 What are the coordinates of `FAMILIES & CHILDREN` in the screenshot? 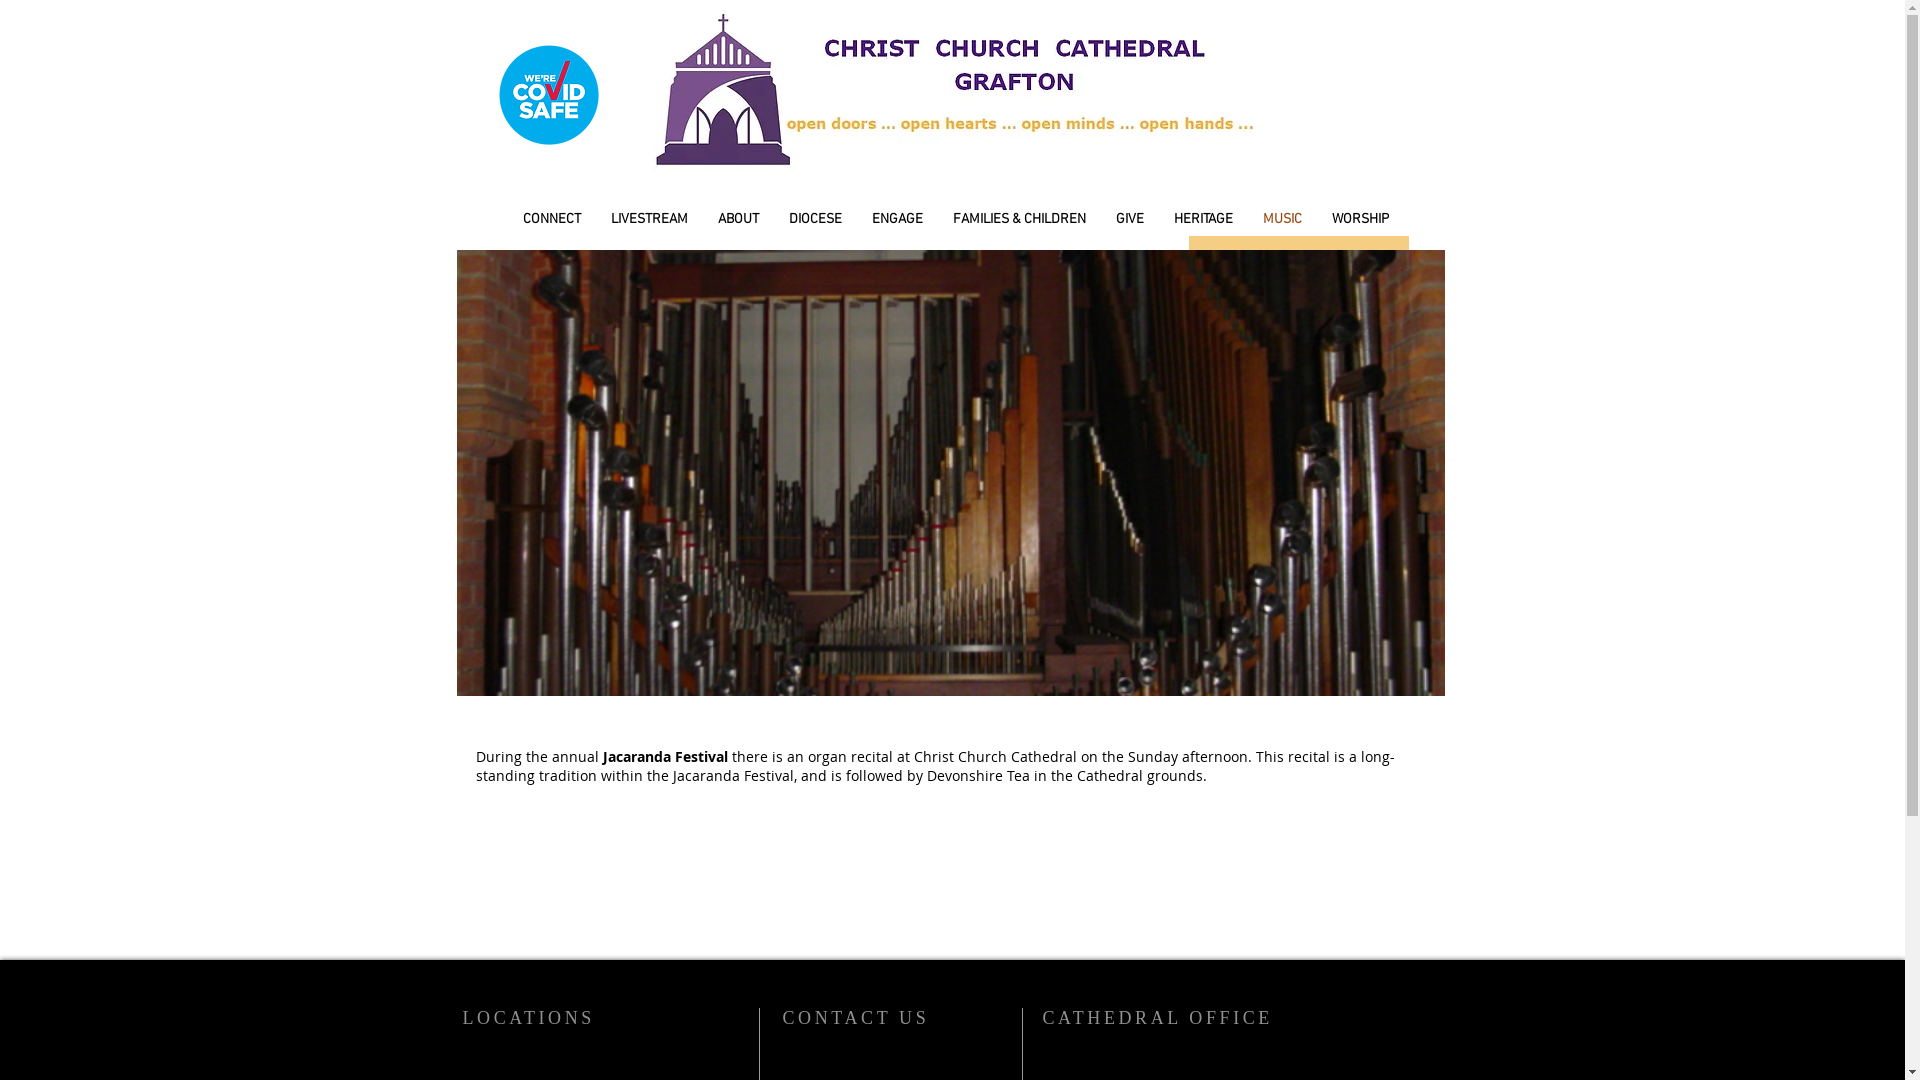 It's located at (1020, 220).